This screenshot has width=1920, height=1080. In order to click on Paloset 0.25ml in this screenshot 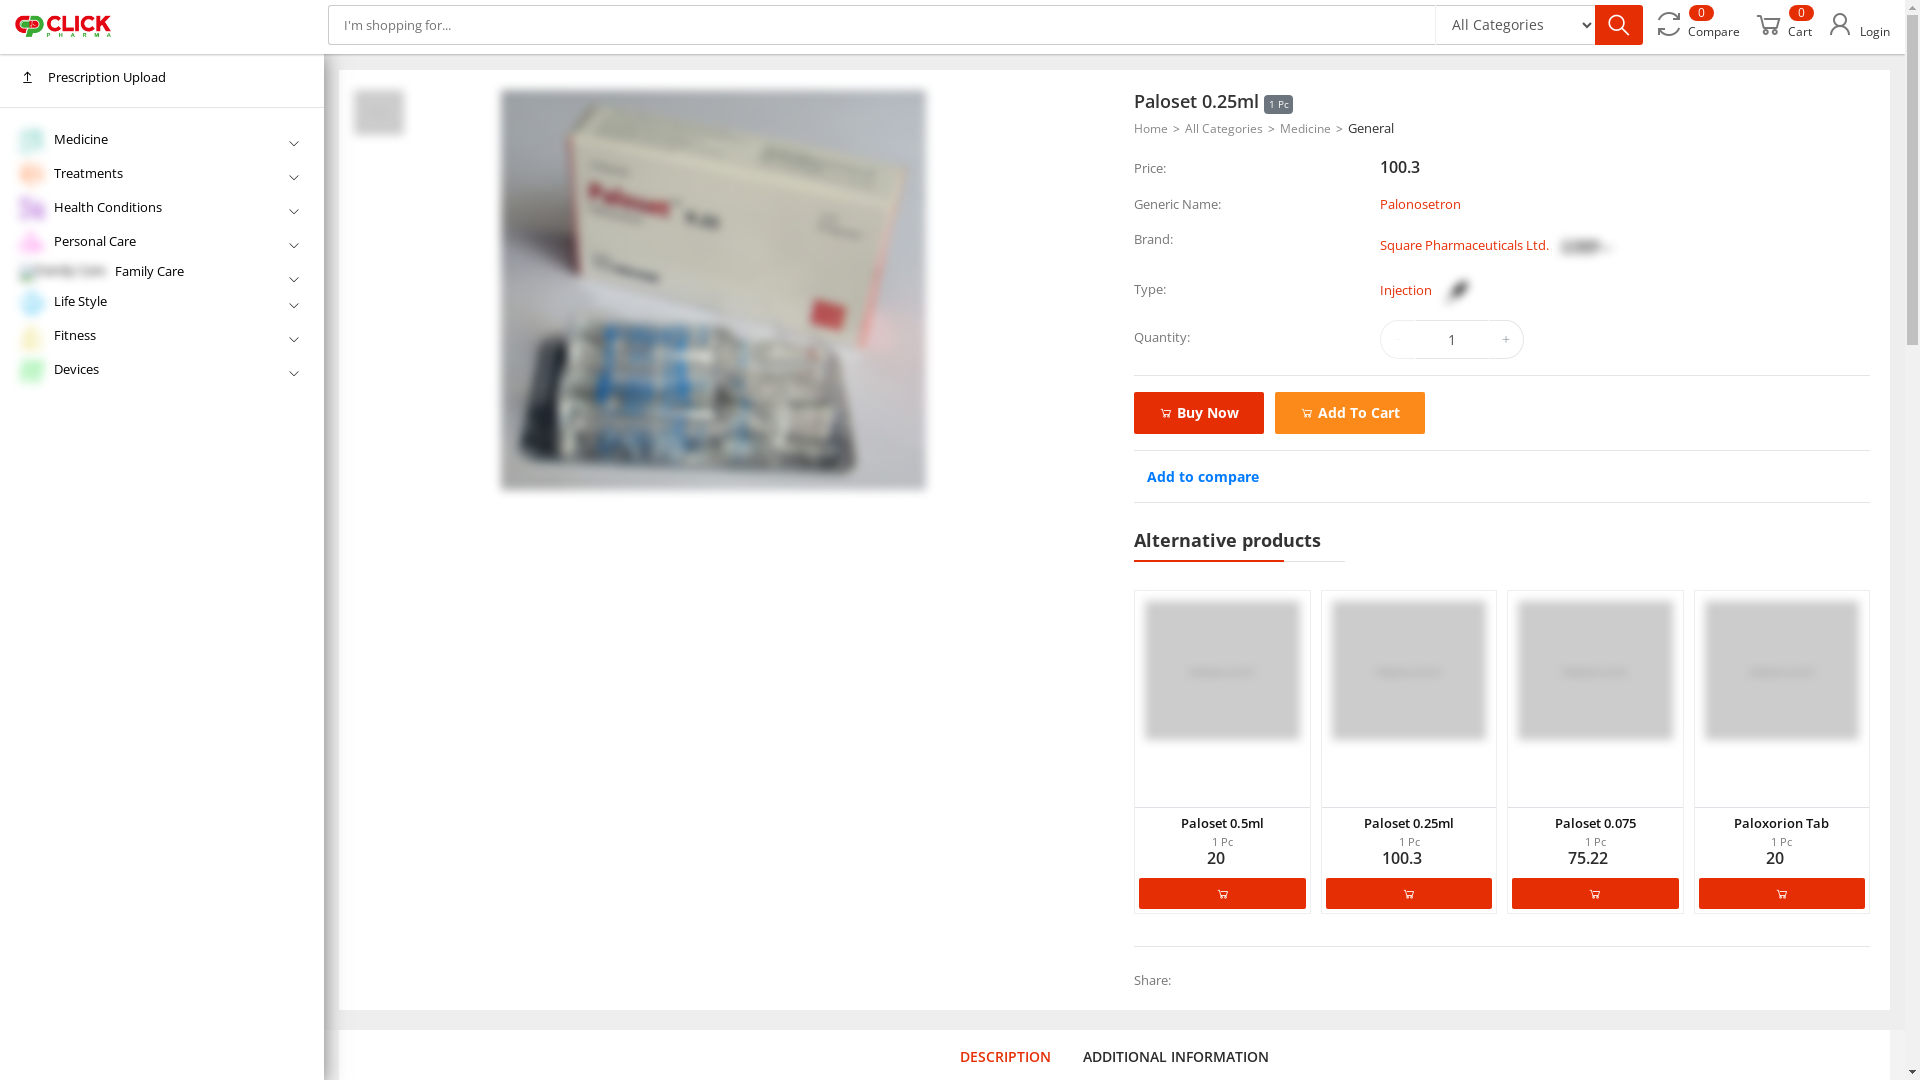, I will do `click(1409, 823)`.